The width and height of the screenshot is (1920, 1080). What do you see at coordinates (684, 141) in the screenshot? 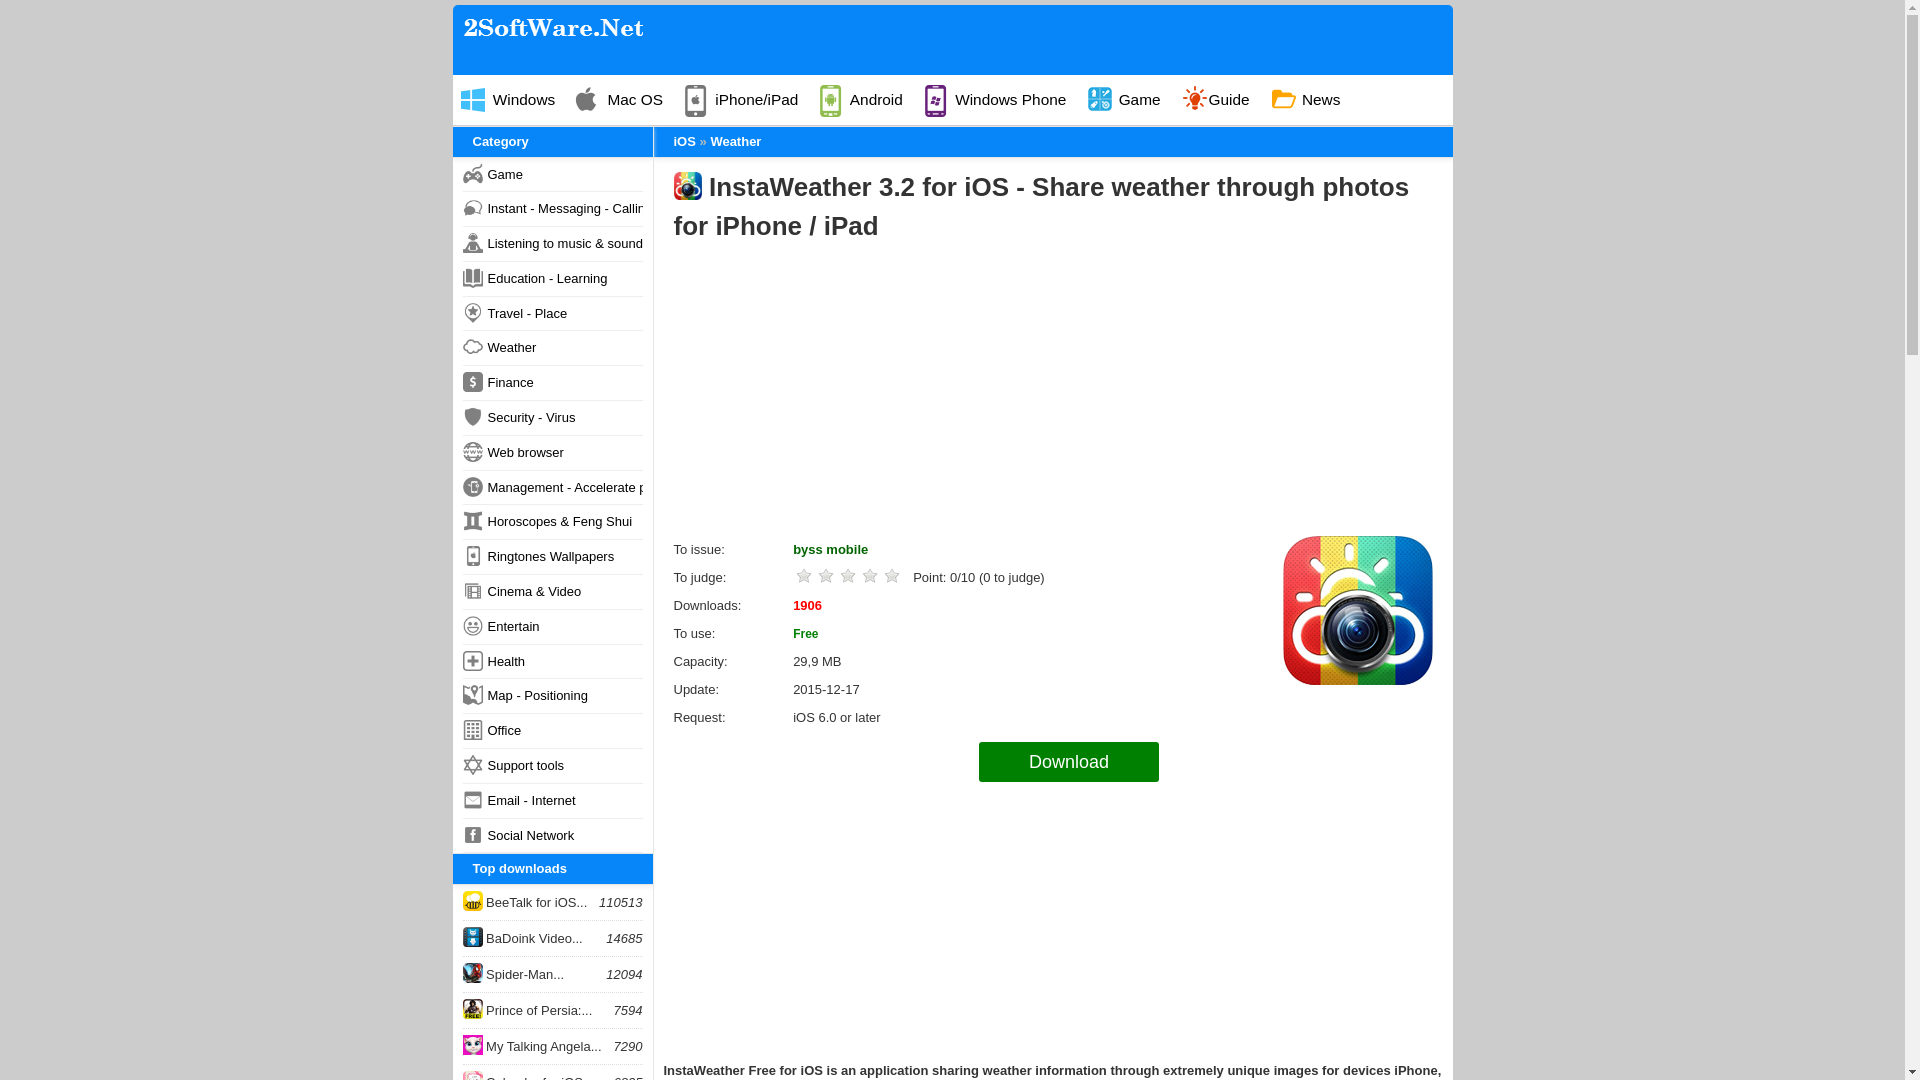
I see `iOS` at bounding box center [684, 141].